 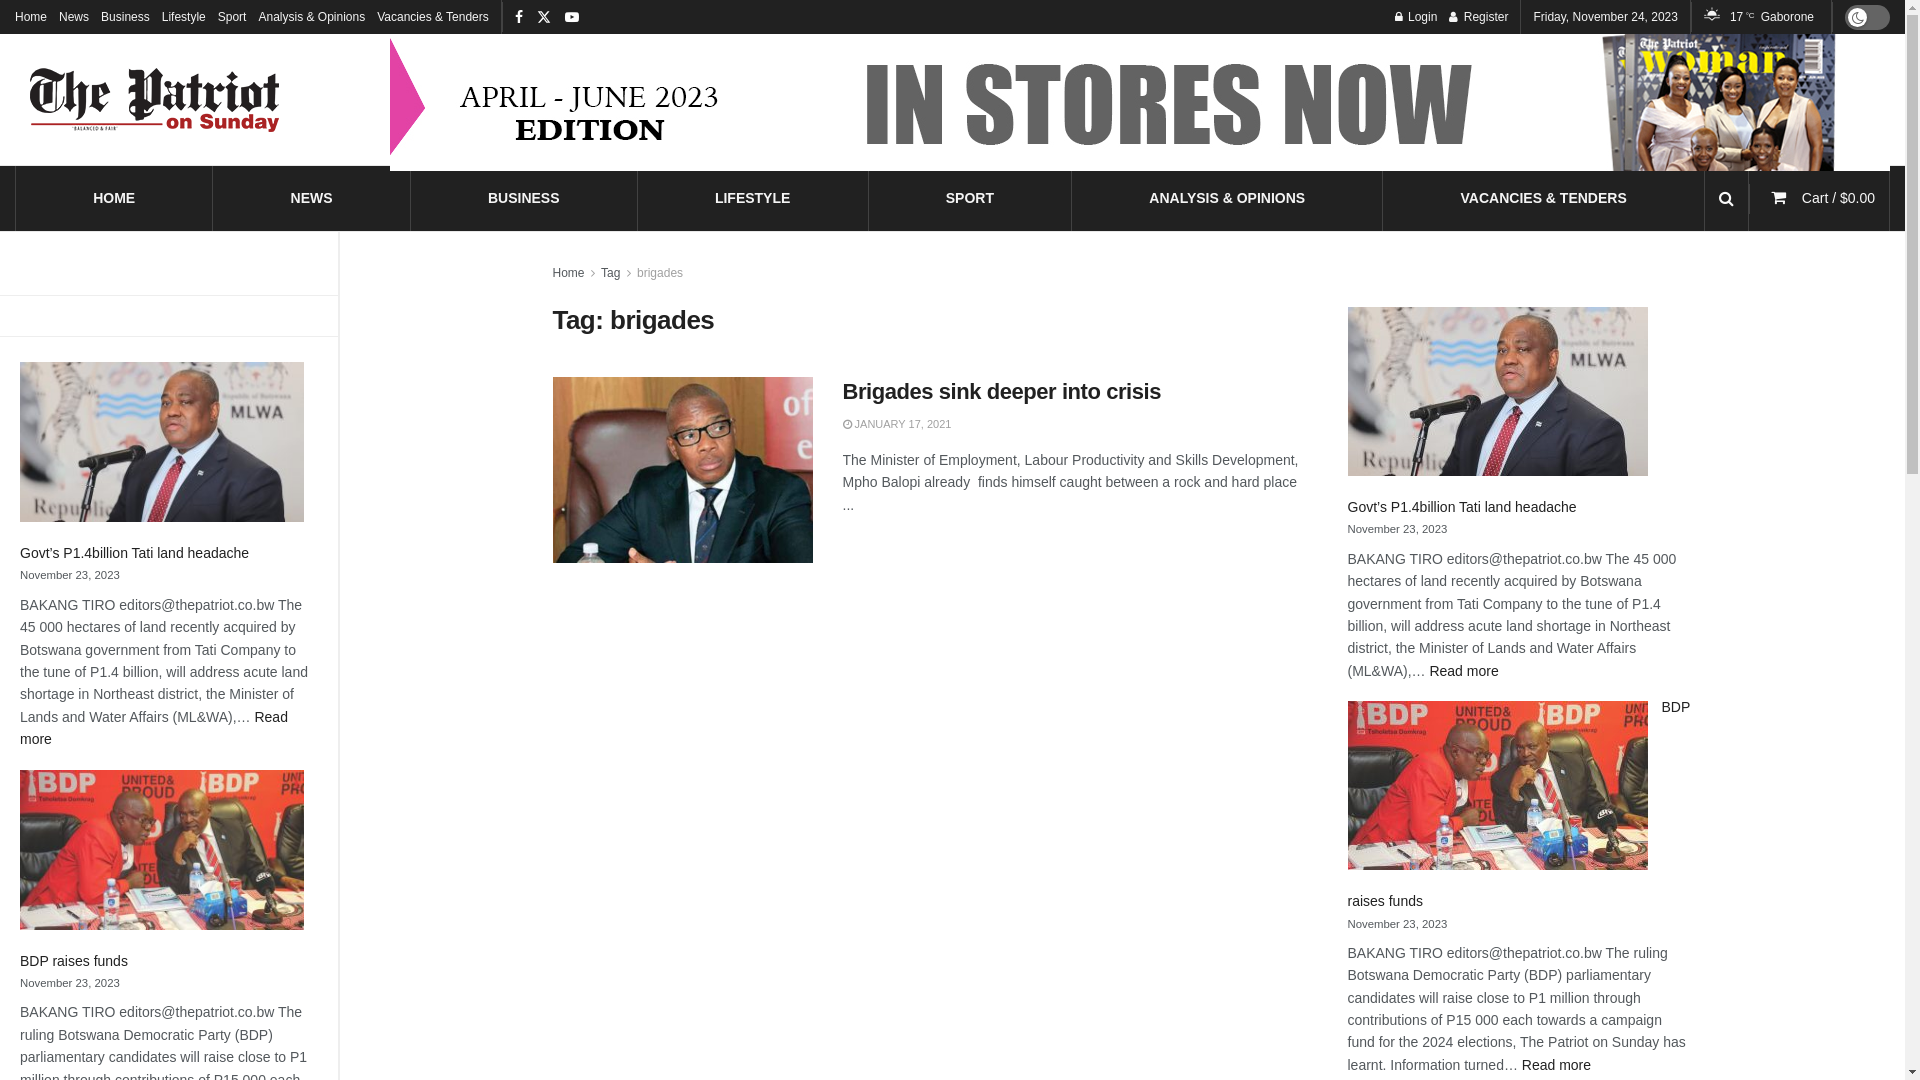 What do you see at coordinates (184, 17) in the screenshot?
I see `Lifestyle` at bounding box center [184, 17].